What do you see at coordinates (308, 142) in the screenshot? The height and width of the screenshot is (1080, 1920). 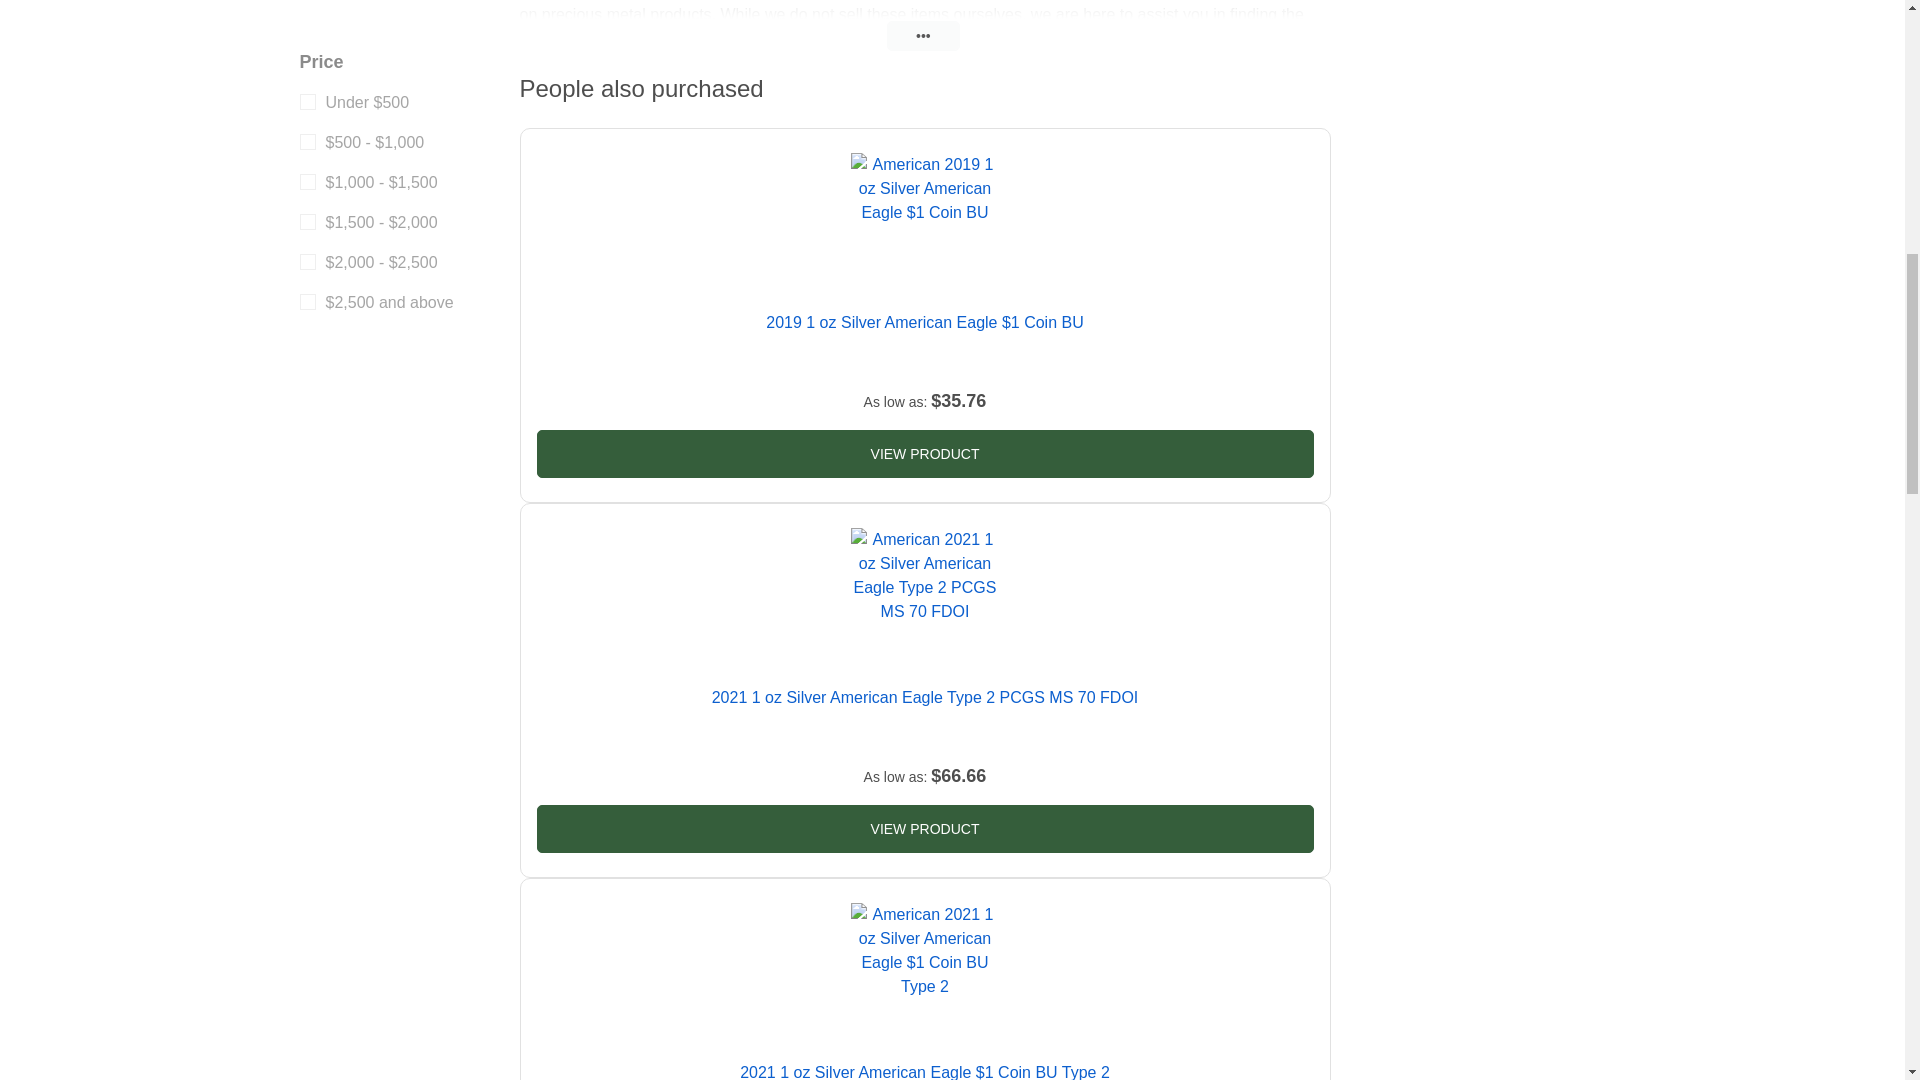 I see `500.00-1000.00` at bounding box center [308, 142].